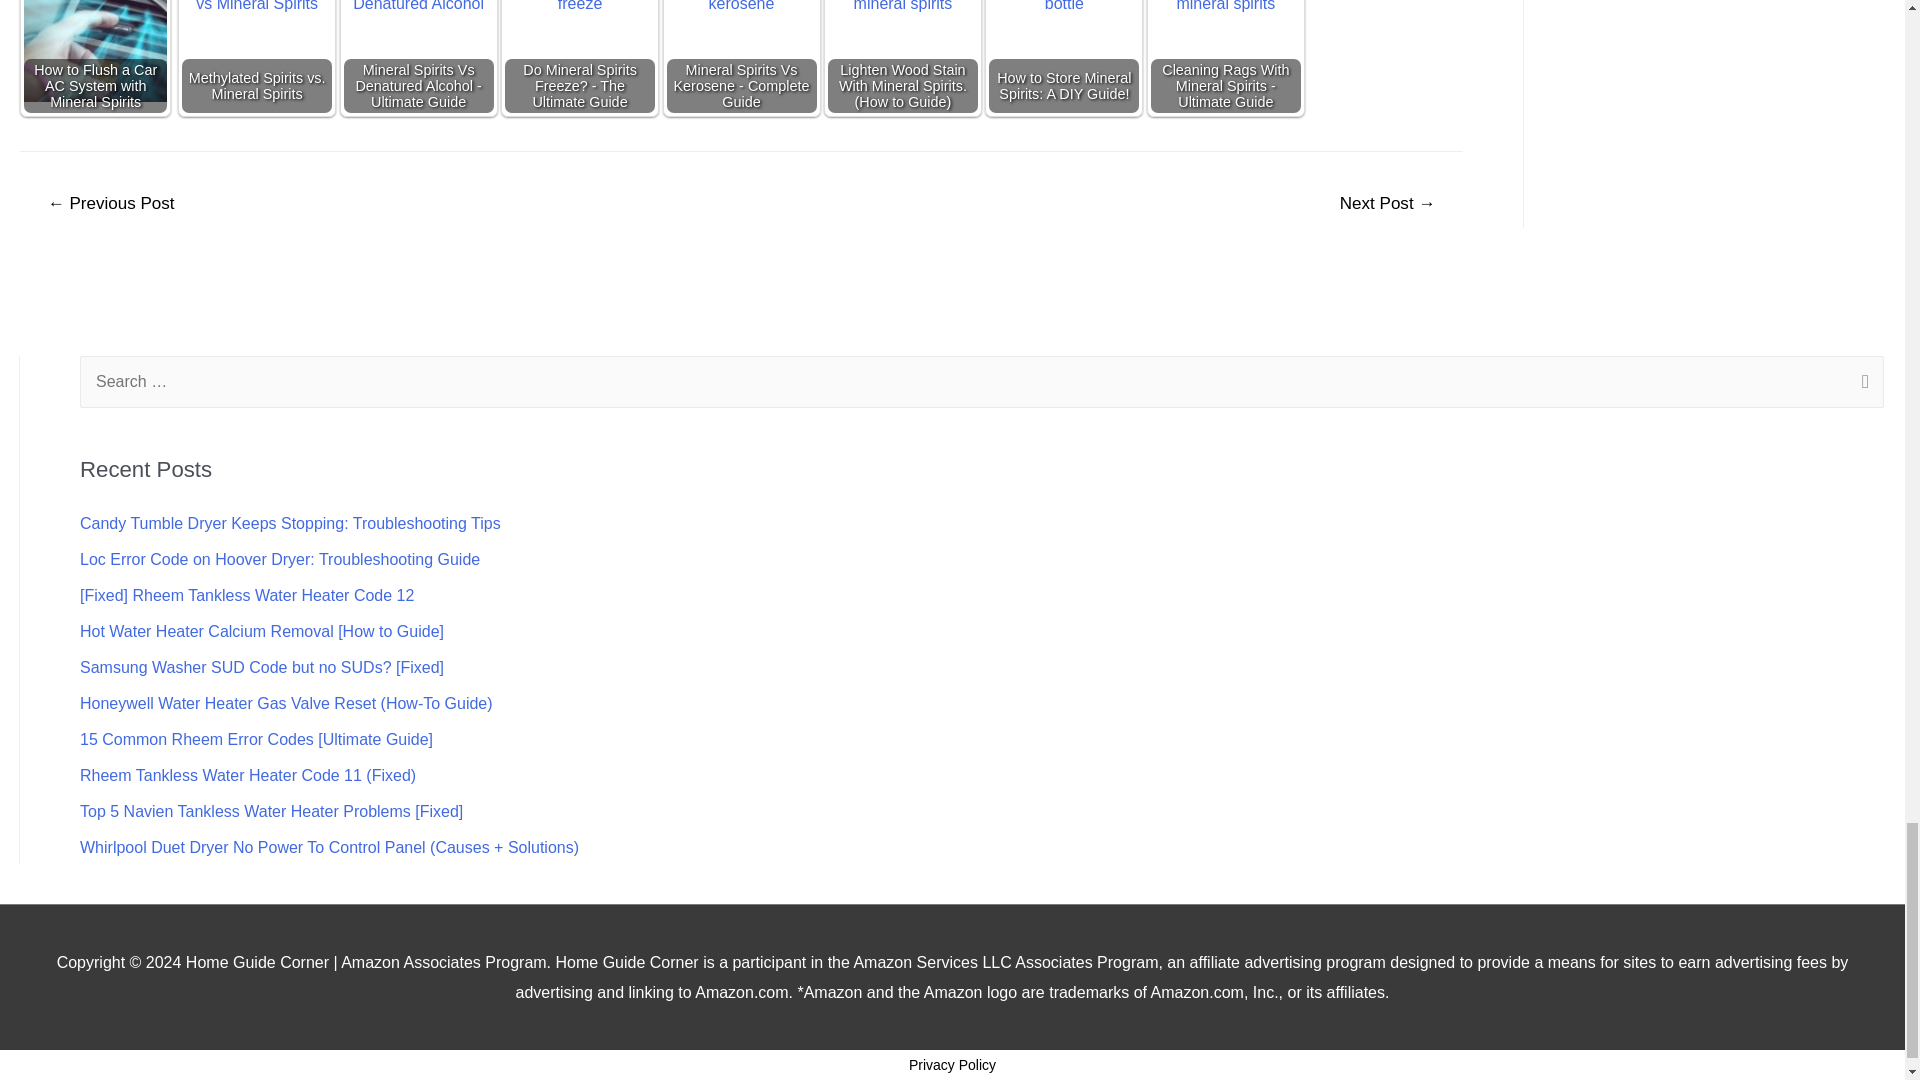 Image resolution: width=1920 pixels, height=1080 pixels. I want to click on Do Mineral Spirits Freeze? - The Ultimate Guide, so click(579, 54).